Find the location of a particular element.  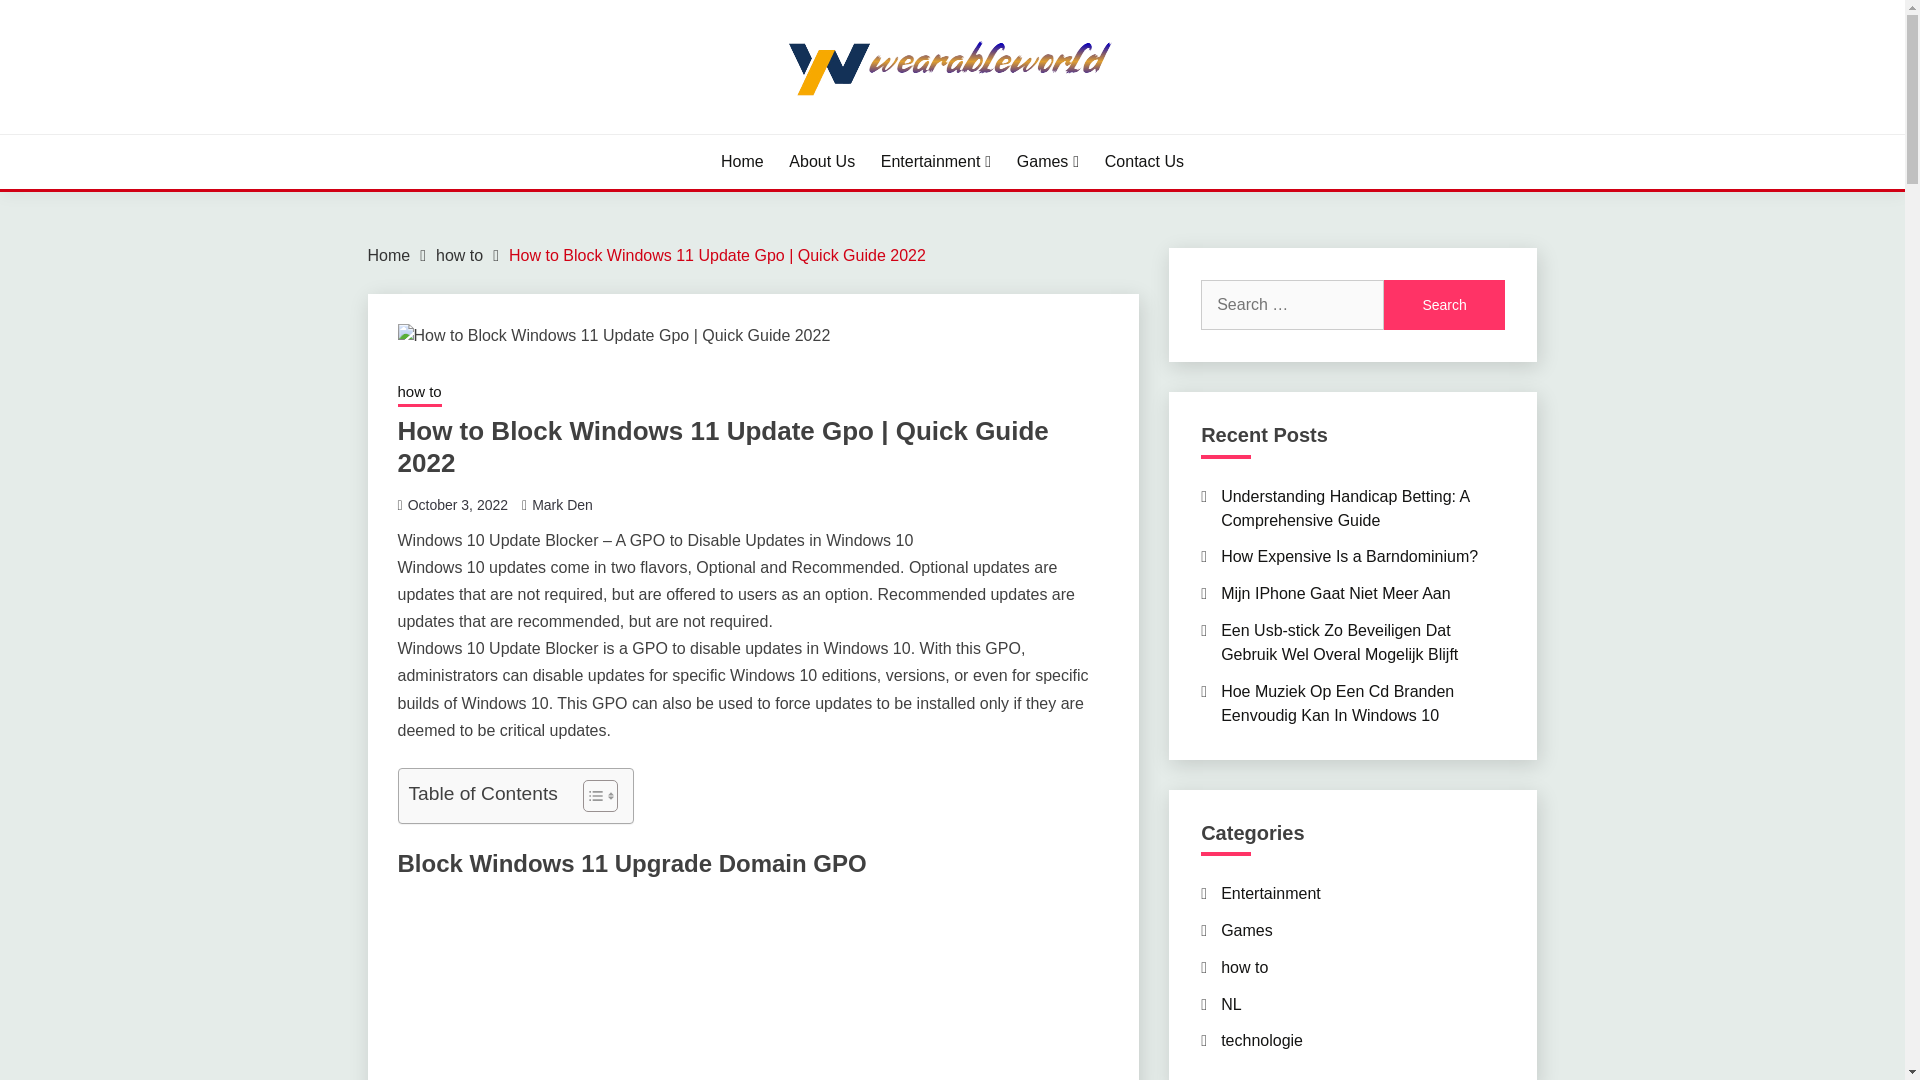

October 3, 2022 is located at coordinates (458, 503).